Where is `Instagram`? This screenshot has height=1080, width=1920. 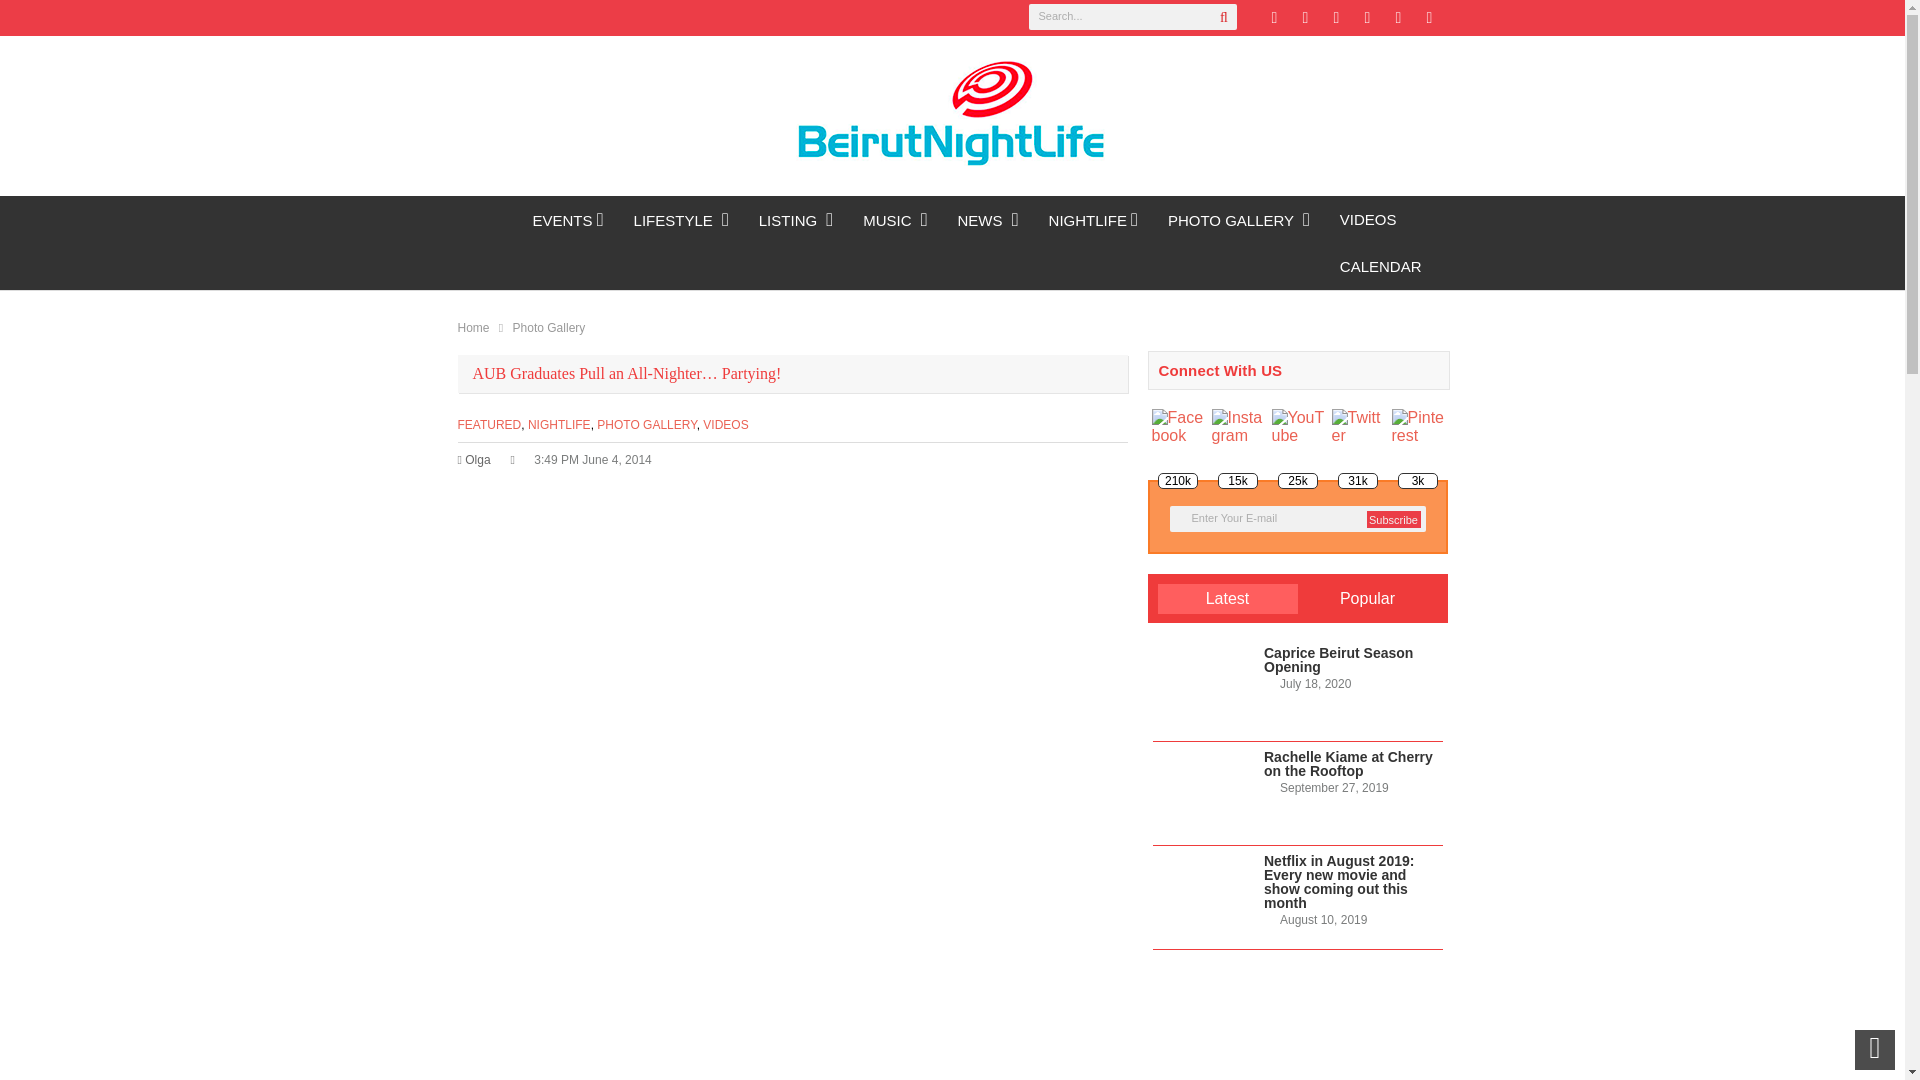 Instagram is located at coordinates (1398, 18).